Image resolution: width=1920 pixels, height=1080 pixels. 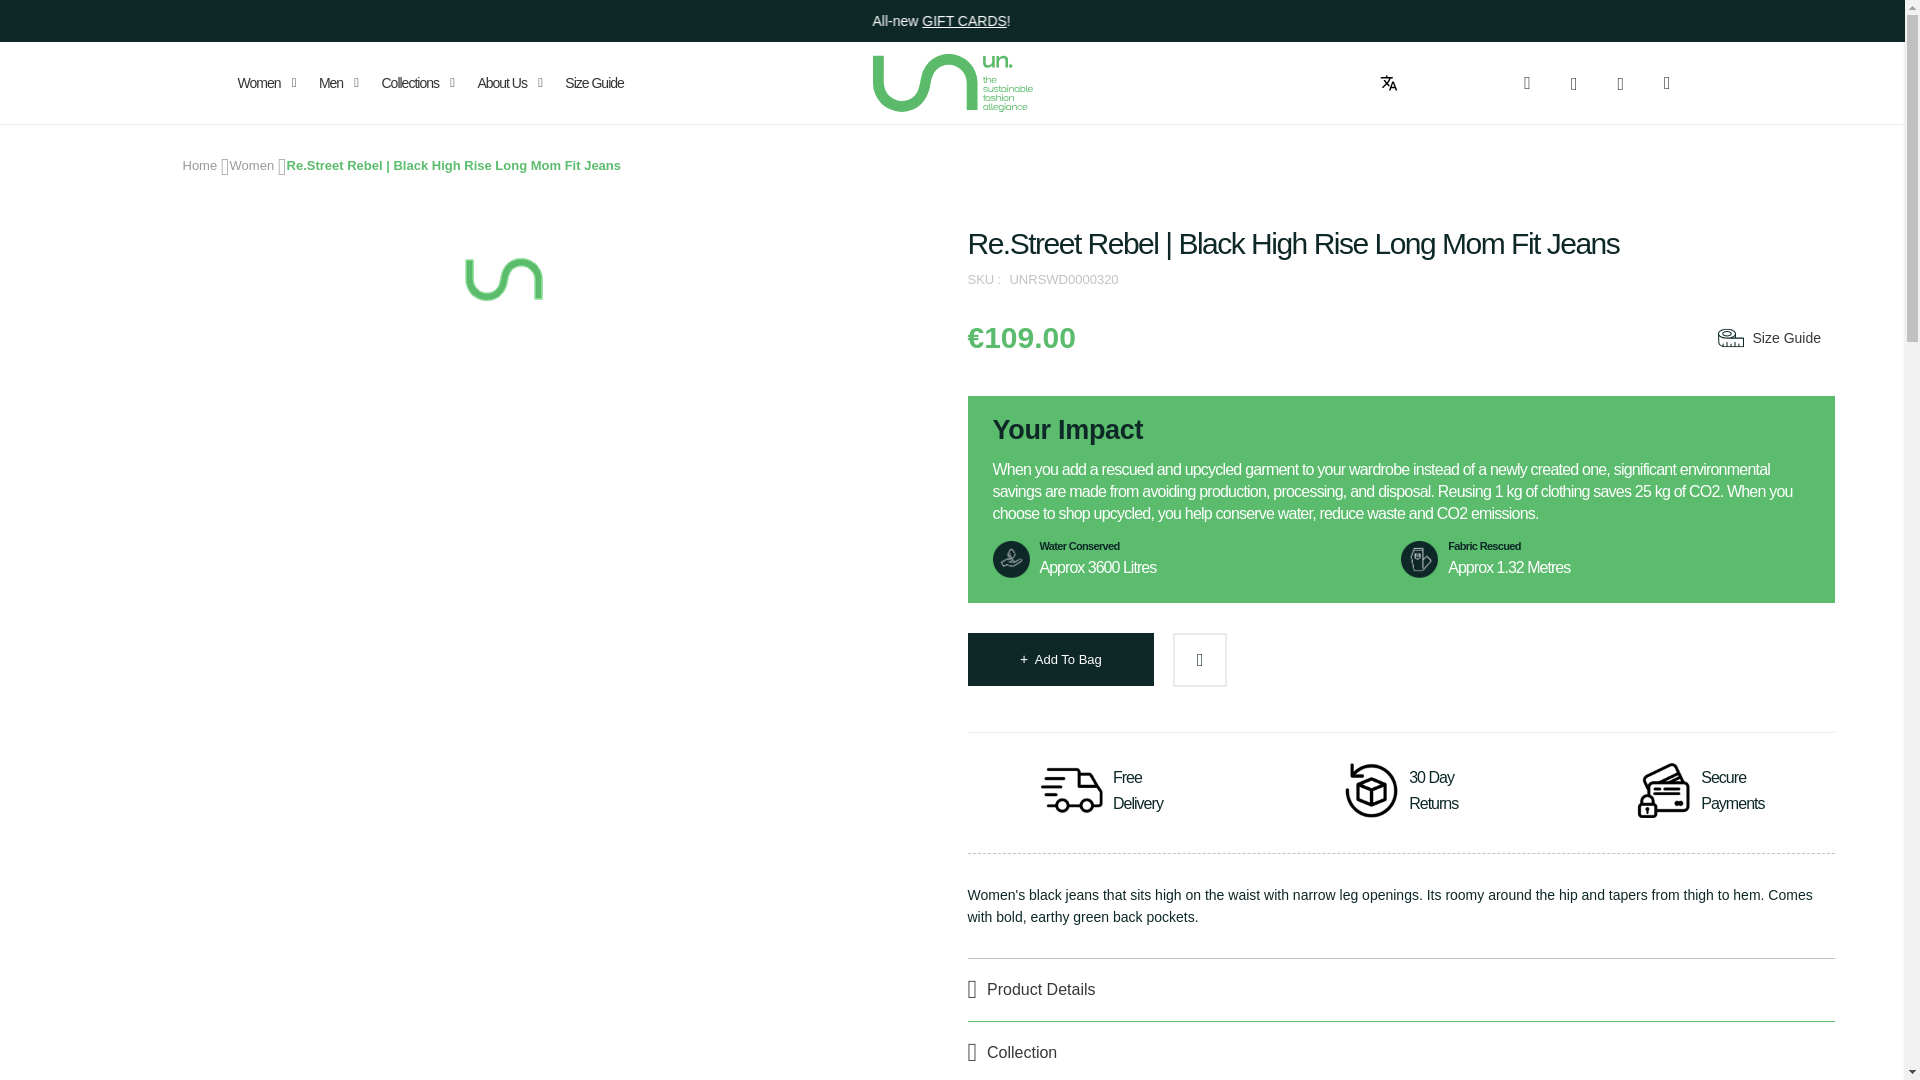 What do you see at coordinates (594, 83) in the screenshot?
I see `Size Guide` at bounding box center [594, 83].